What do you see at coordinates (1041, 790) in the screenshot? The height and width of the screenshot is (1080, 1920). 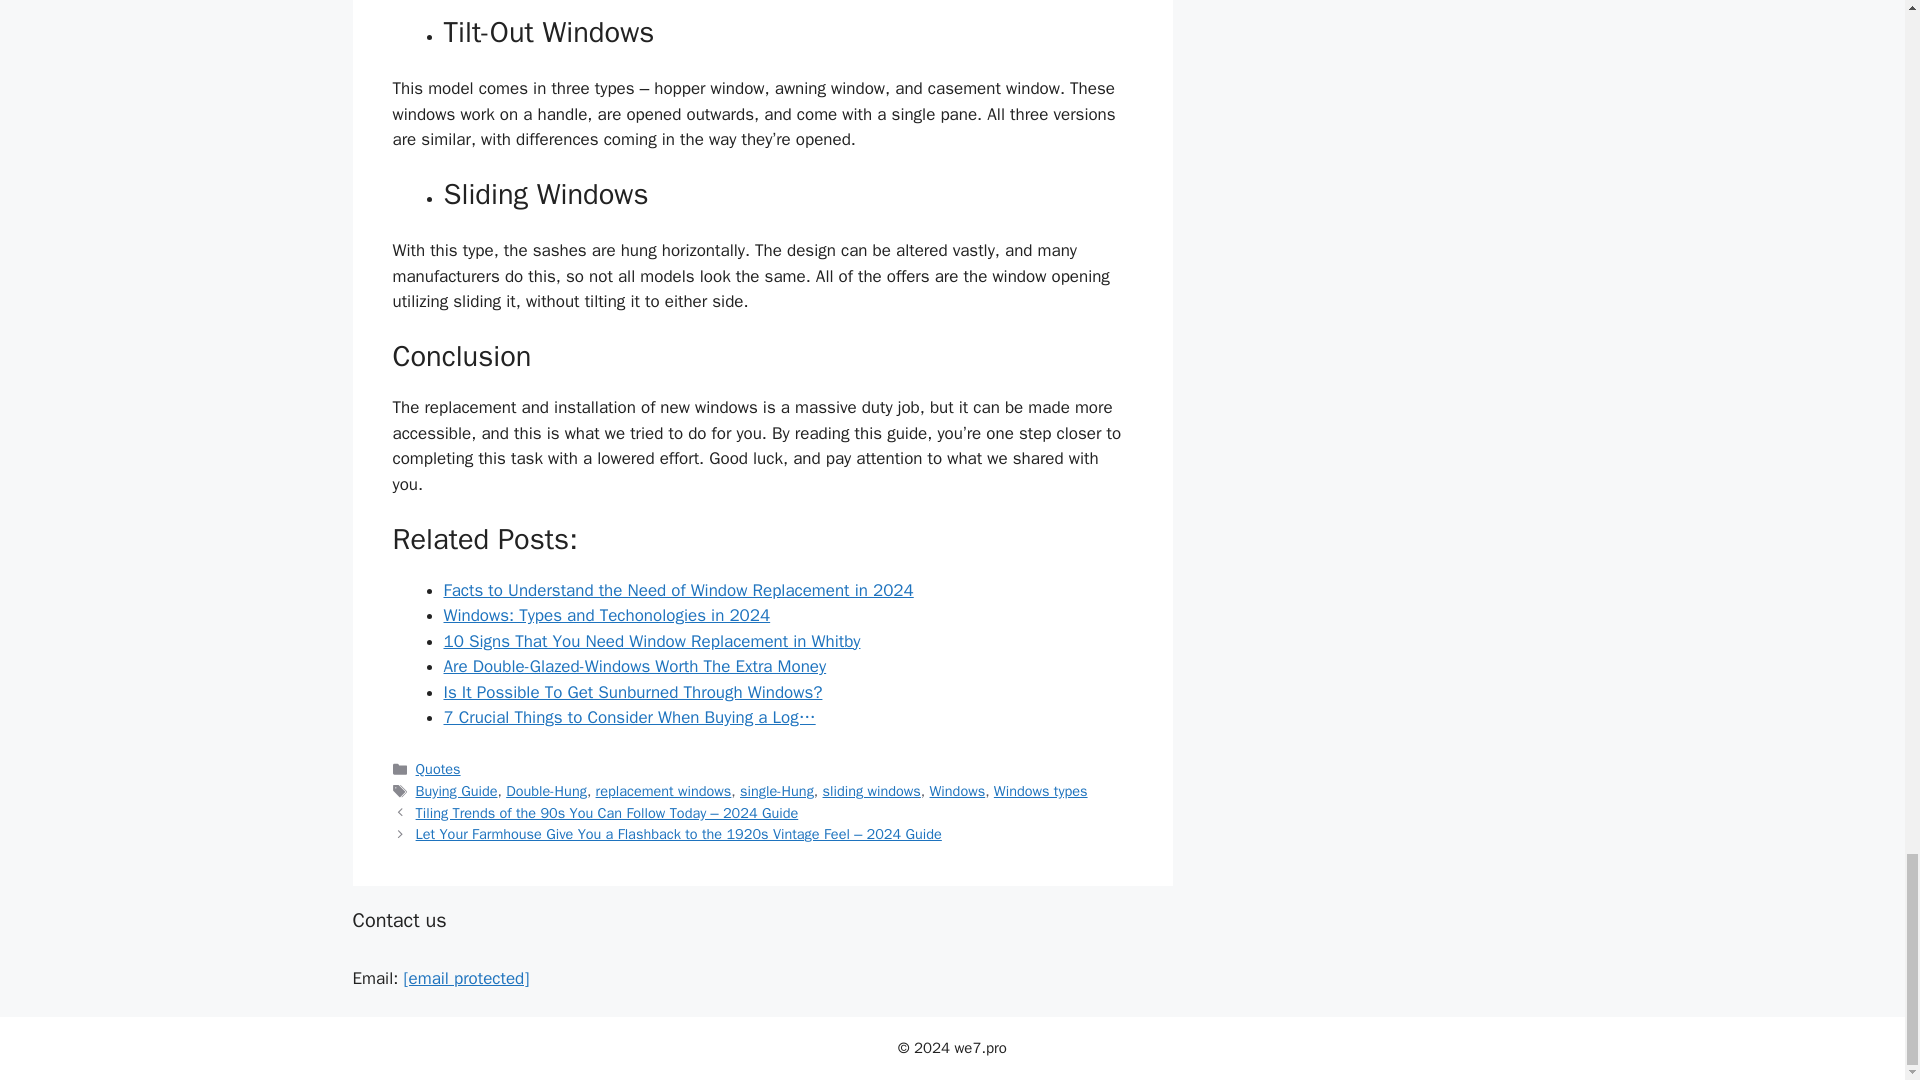 I see `Windows types` at bounding box center [1041, 790].